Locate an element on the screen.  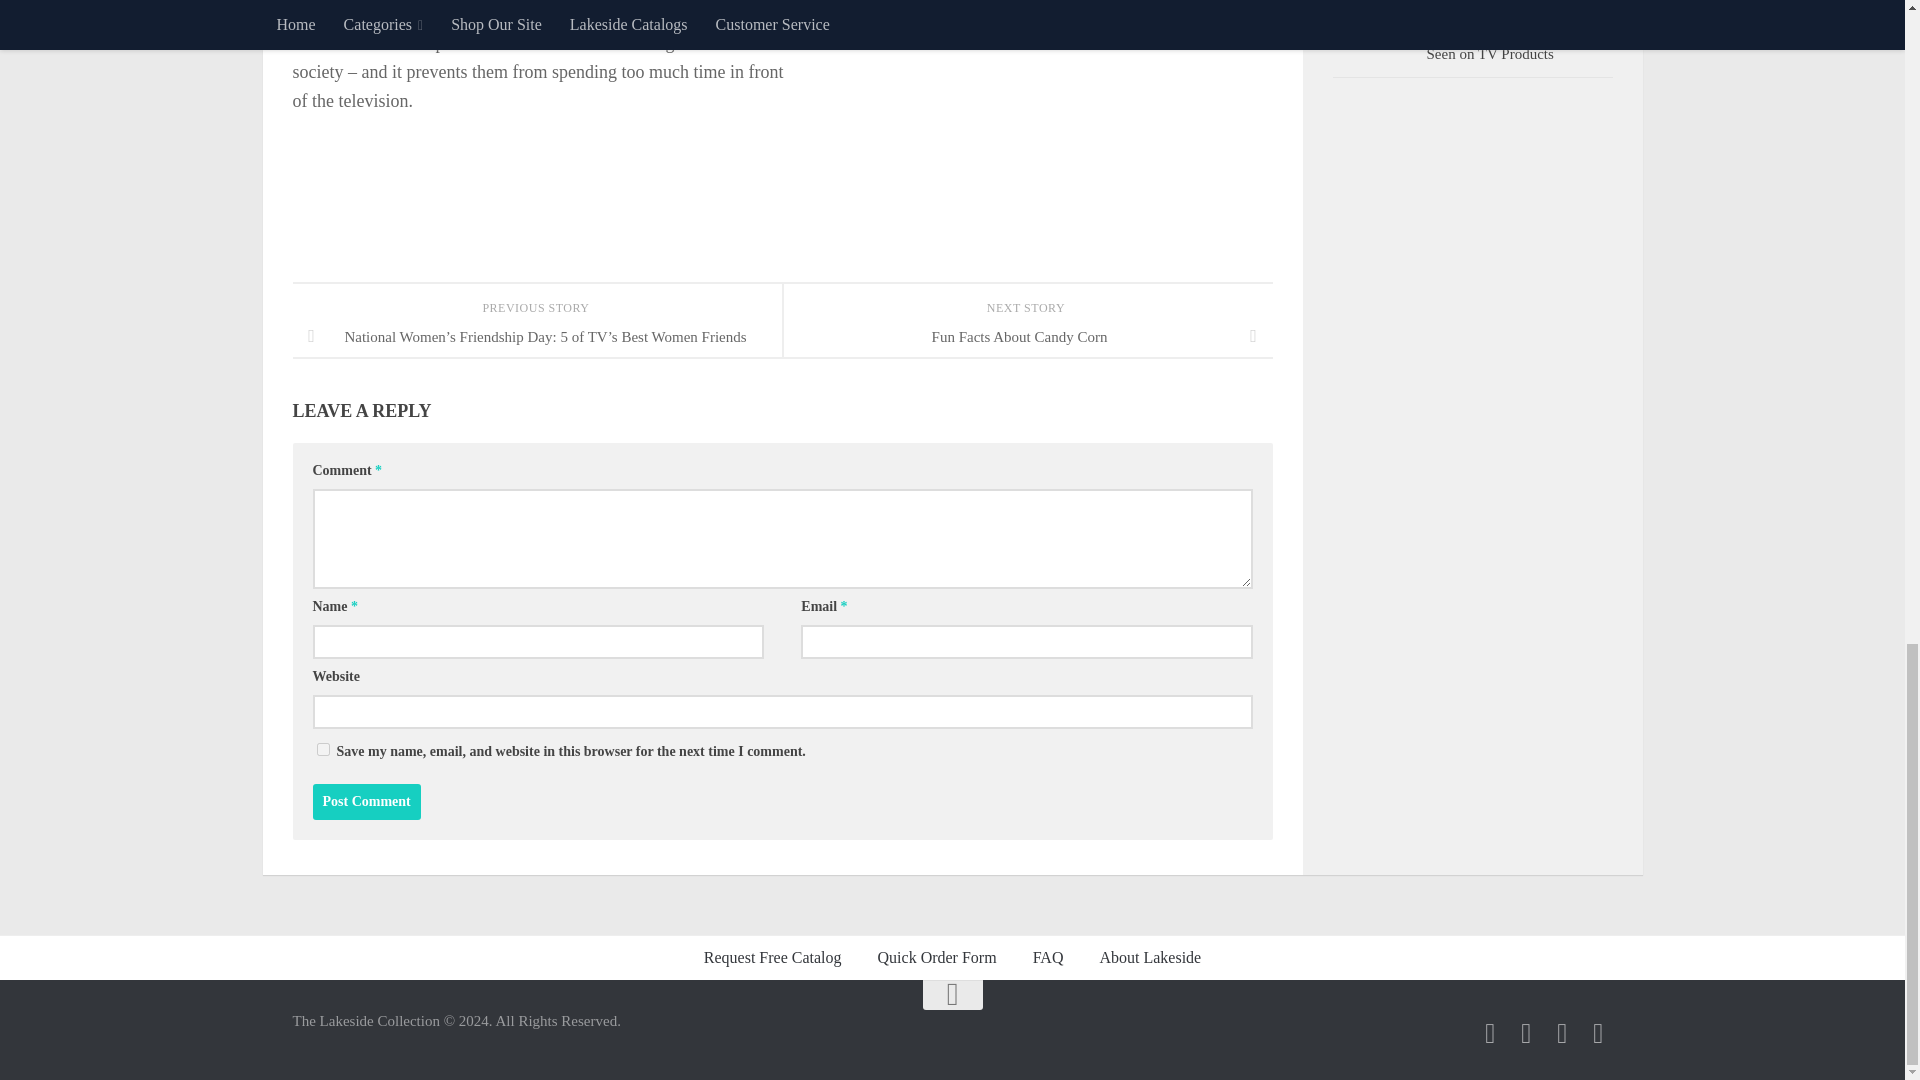
Post Comment is located at coordinates (366, 802).